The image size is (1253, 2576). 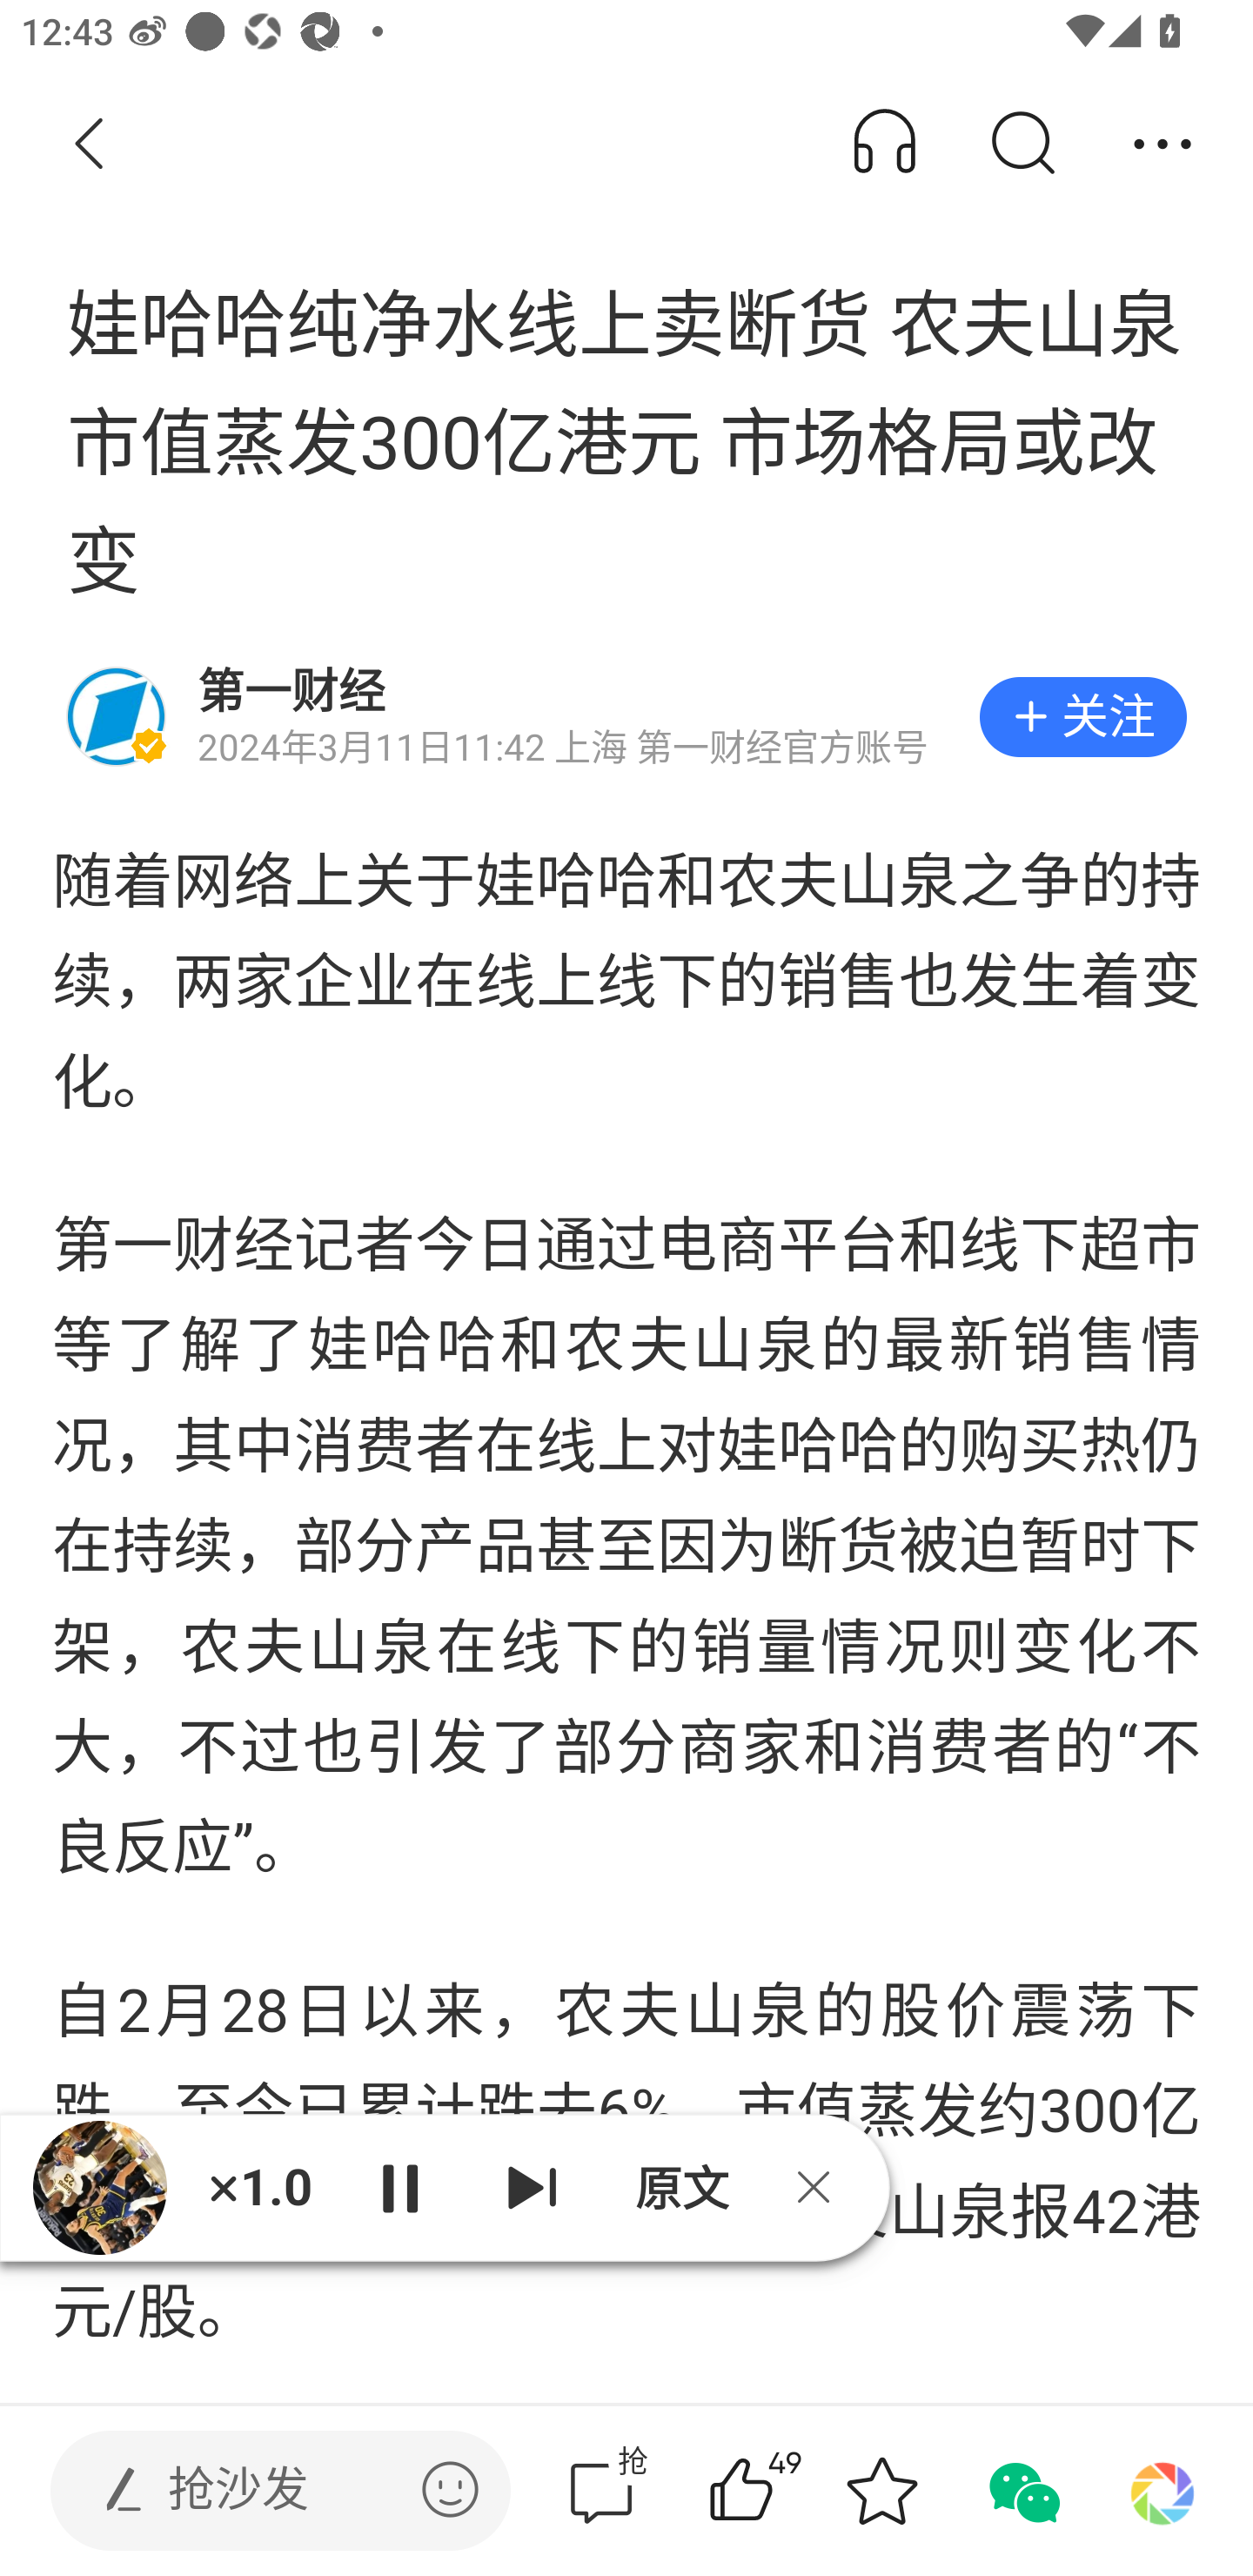 I want to click on , so click(x=450, y=2489).